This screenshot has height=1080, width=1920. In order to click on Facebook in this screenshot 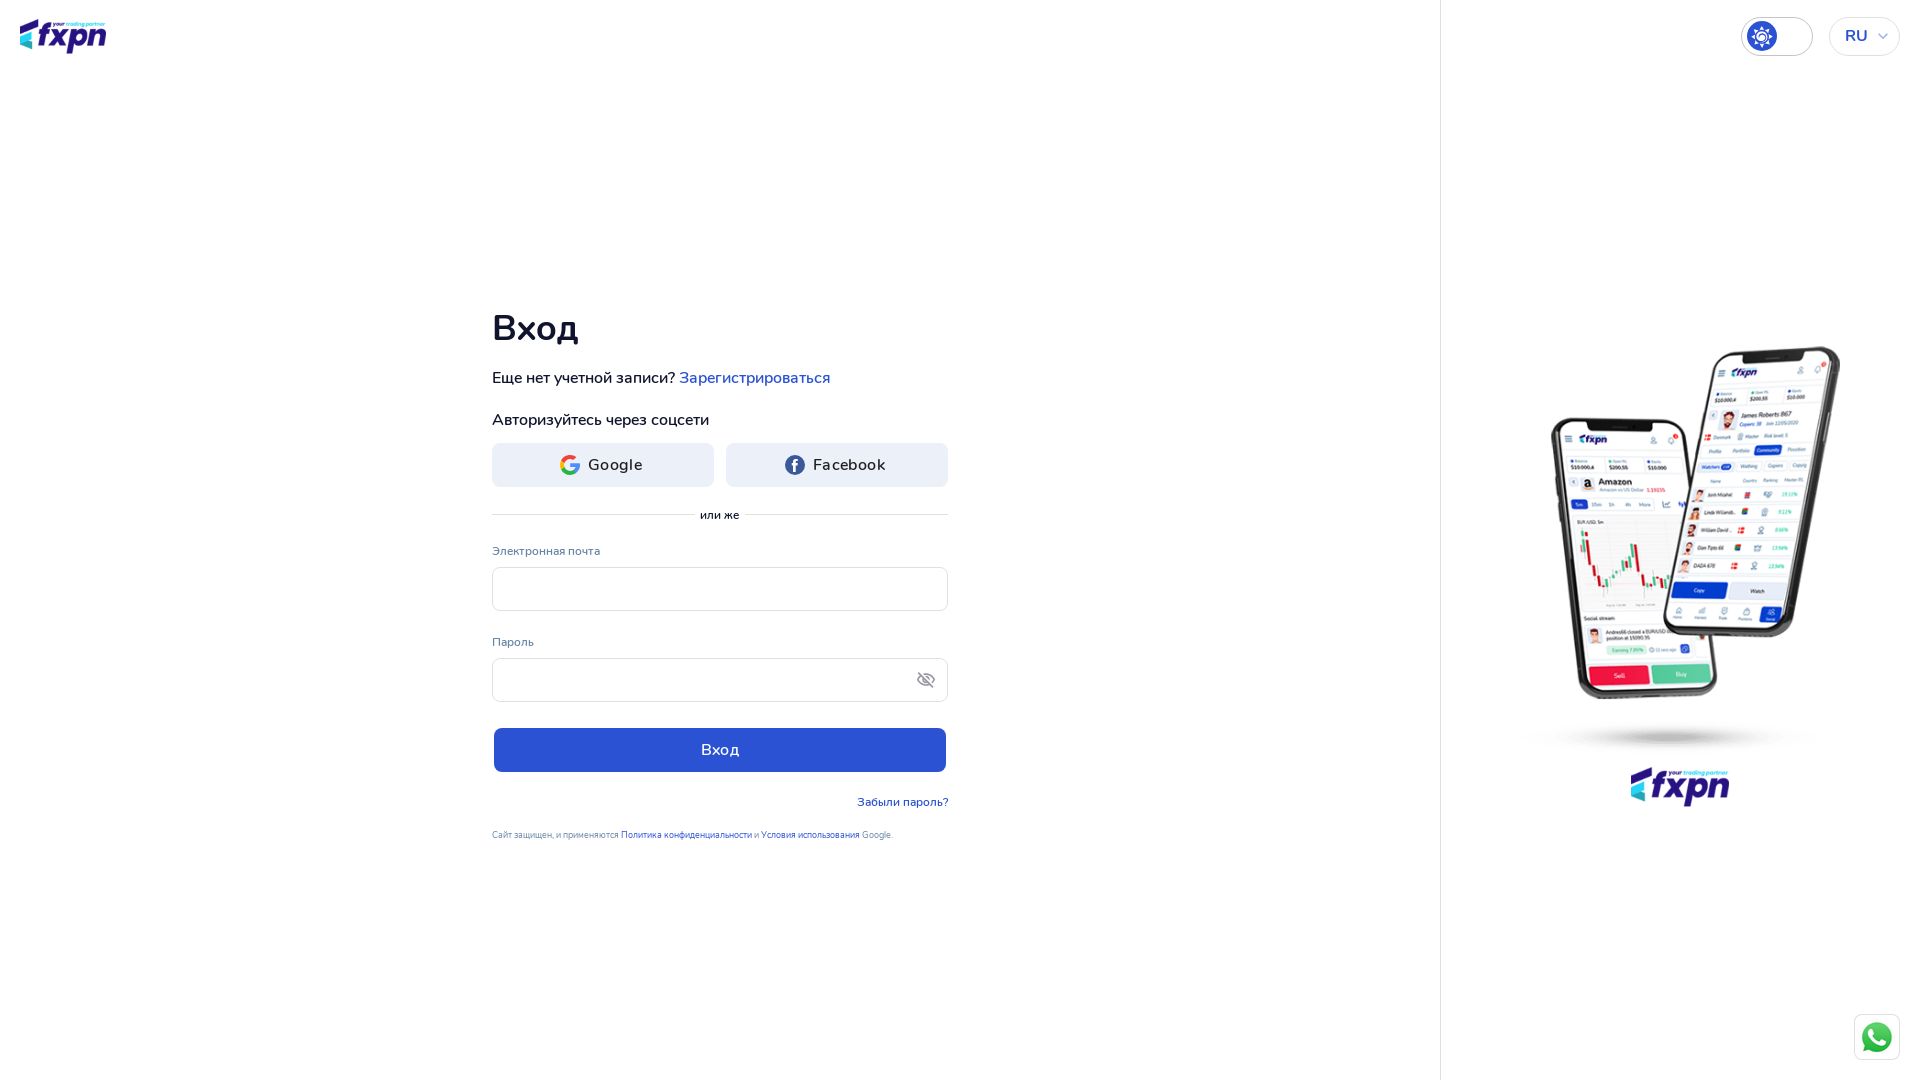, I will do `click(837, 465)`.